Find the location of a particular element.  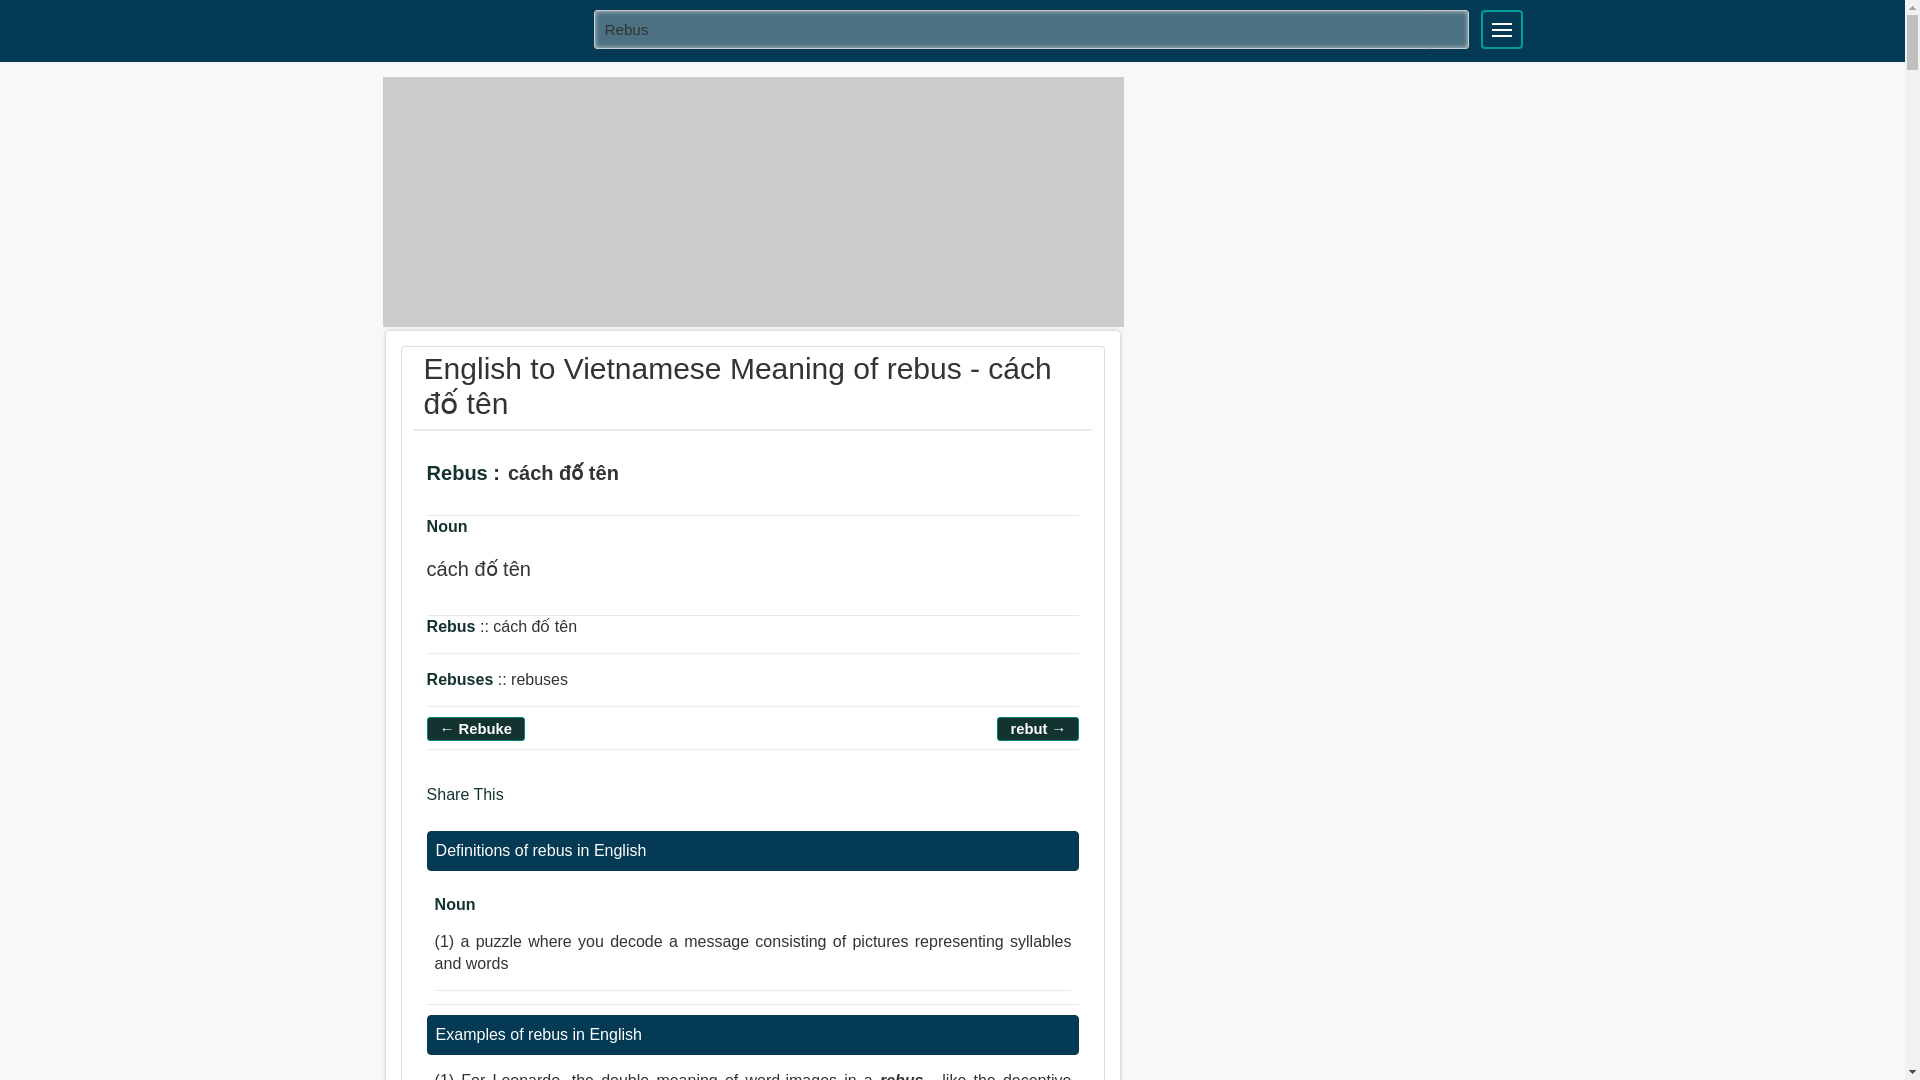

English to Vietnamese meaning of rebuke is located at coordinates (476, 728).